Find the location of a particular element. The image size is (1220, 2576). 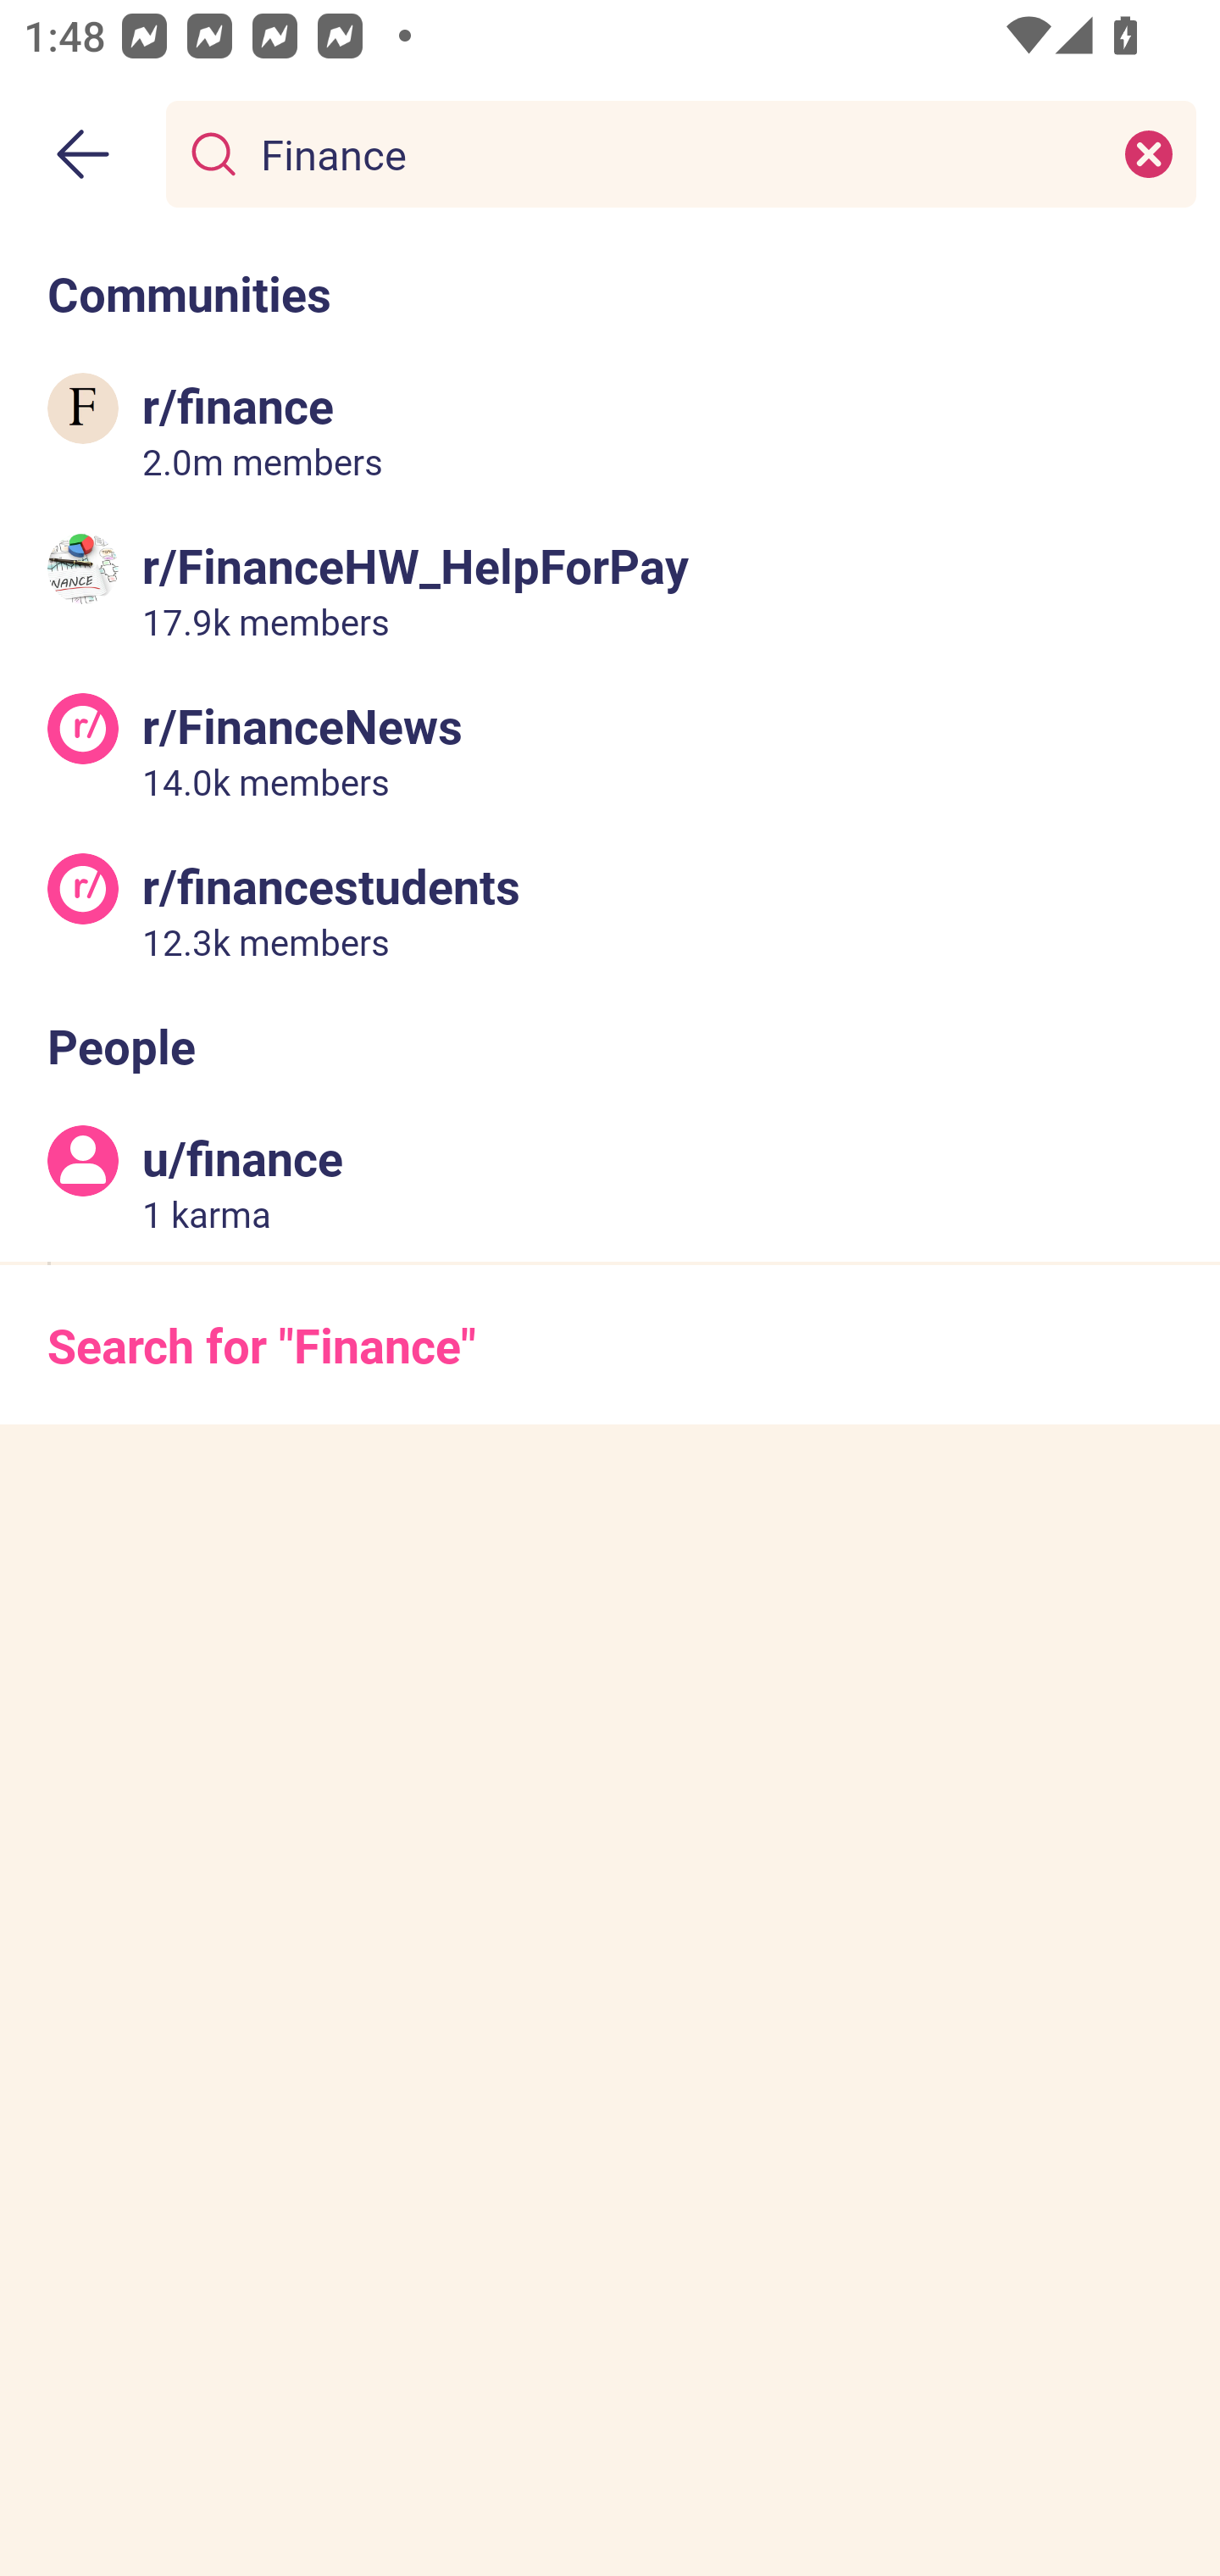

Back is located at coordinates (83, 154).